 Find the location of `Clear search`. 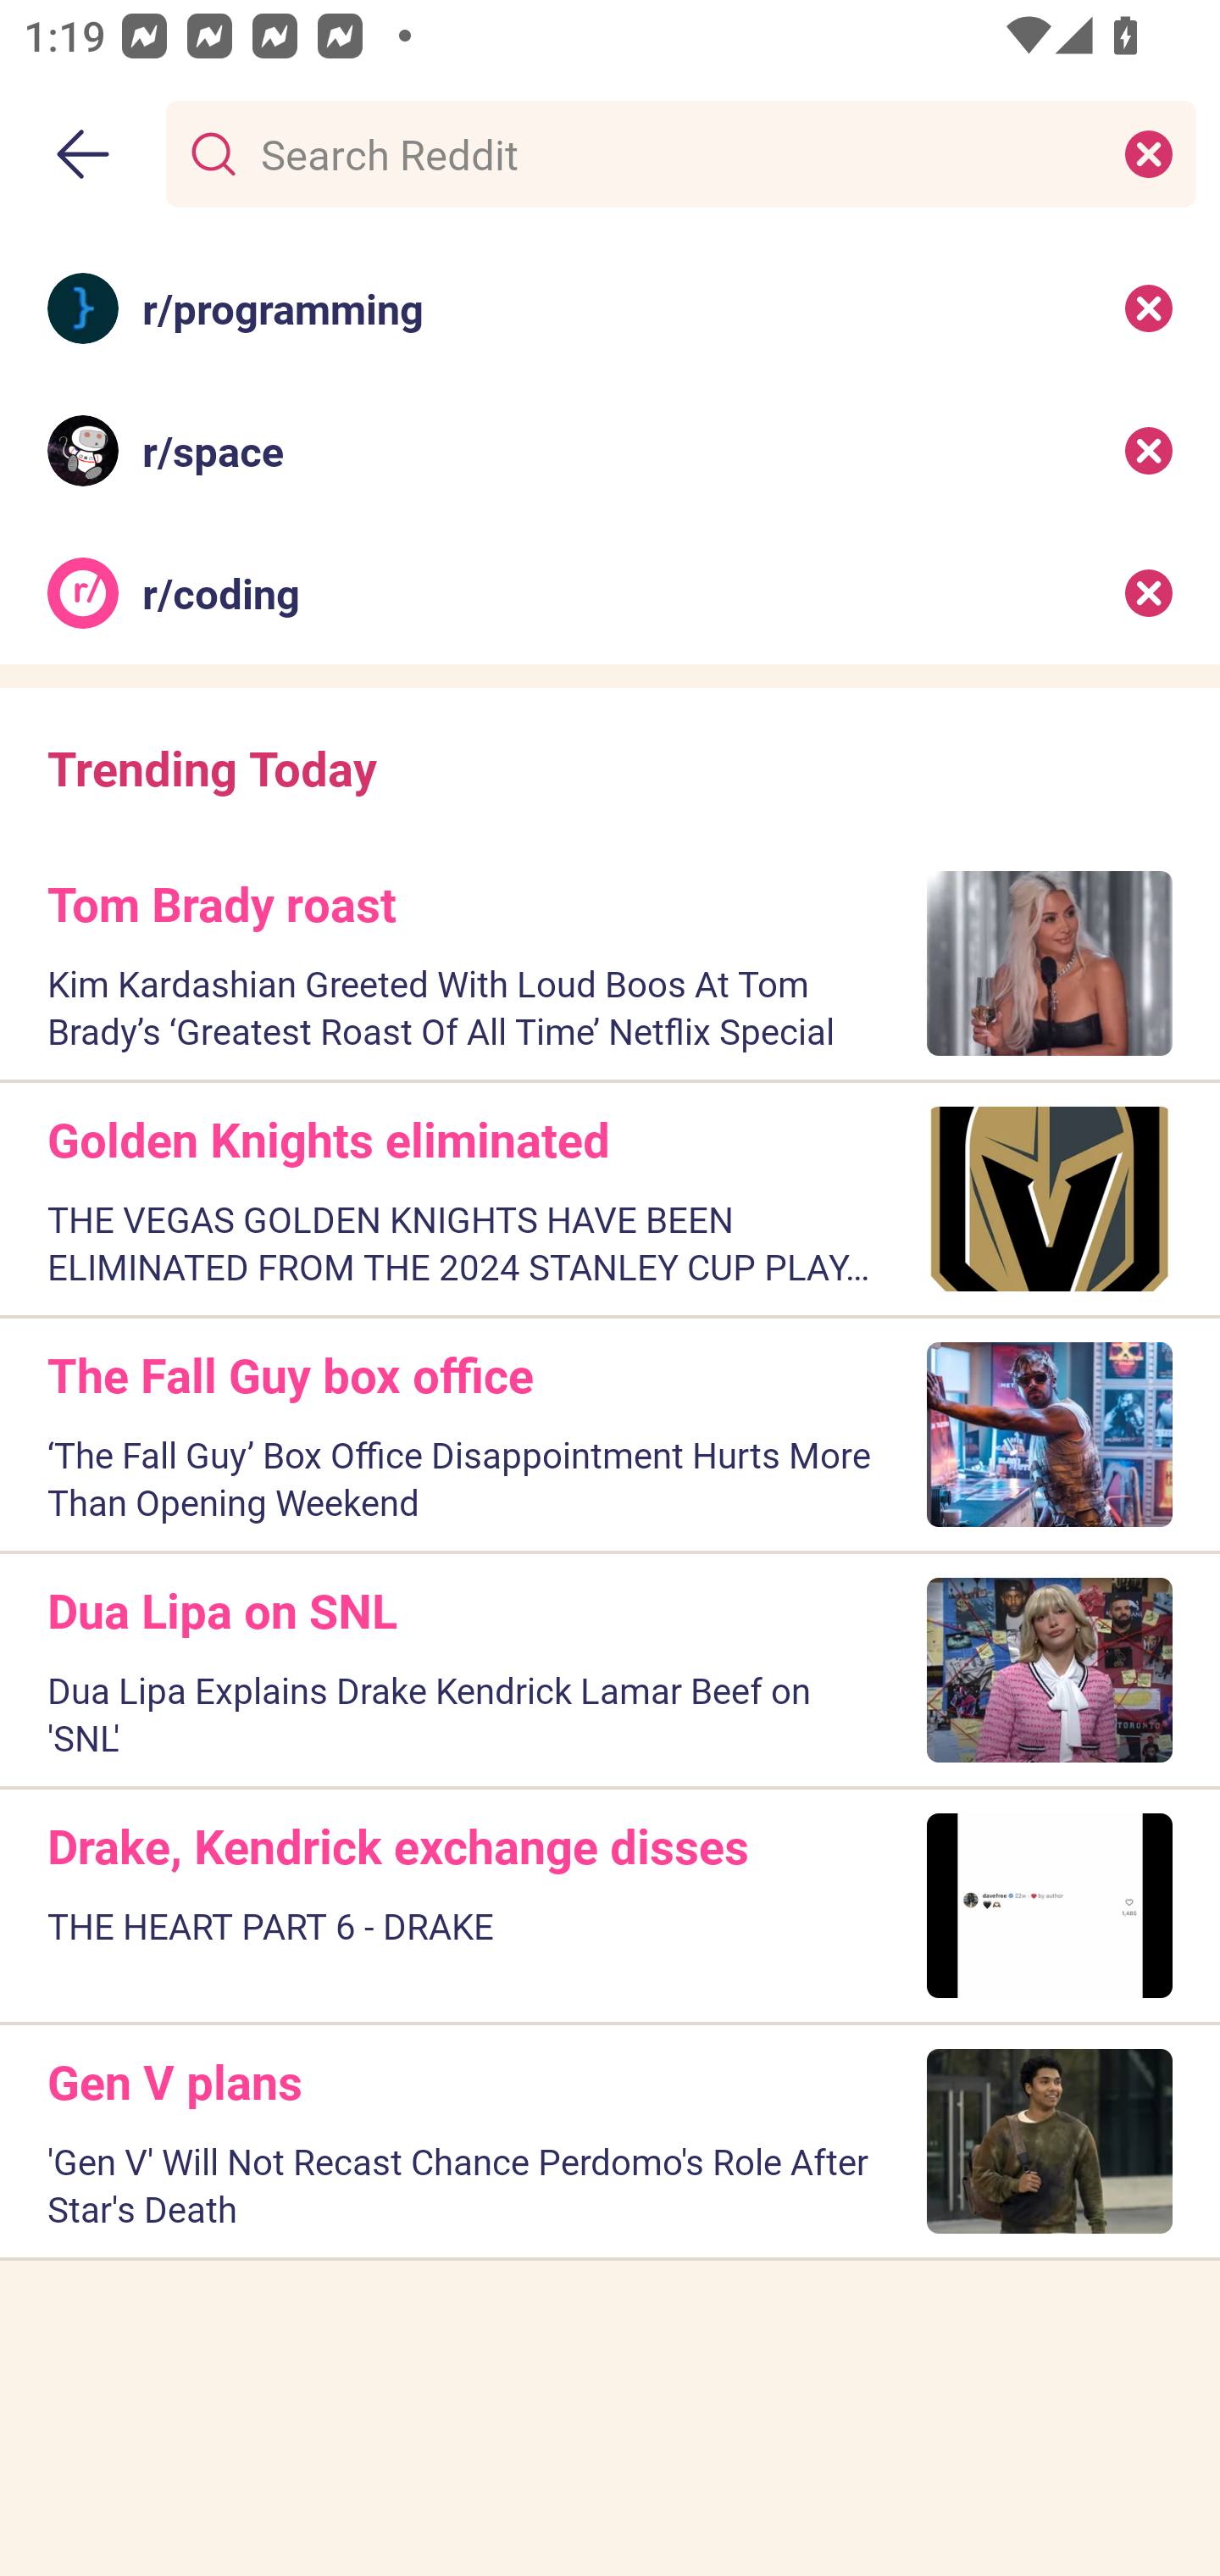

Clear search is located at coordinates (1149, 153).